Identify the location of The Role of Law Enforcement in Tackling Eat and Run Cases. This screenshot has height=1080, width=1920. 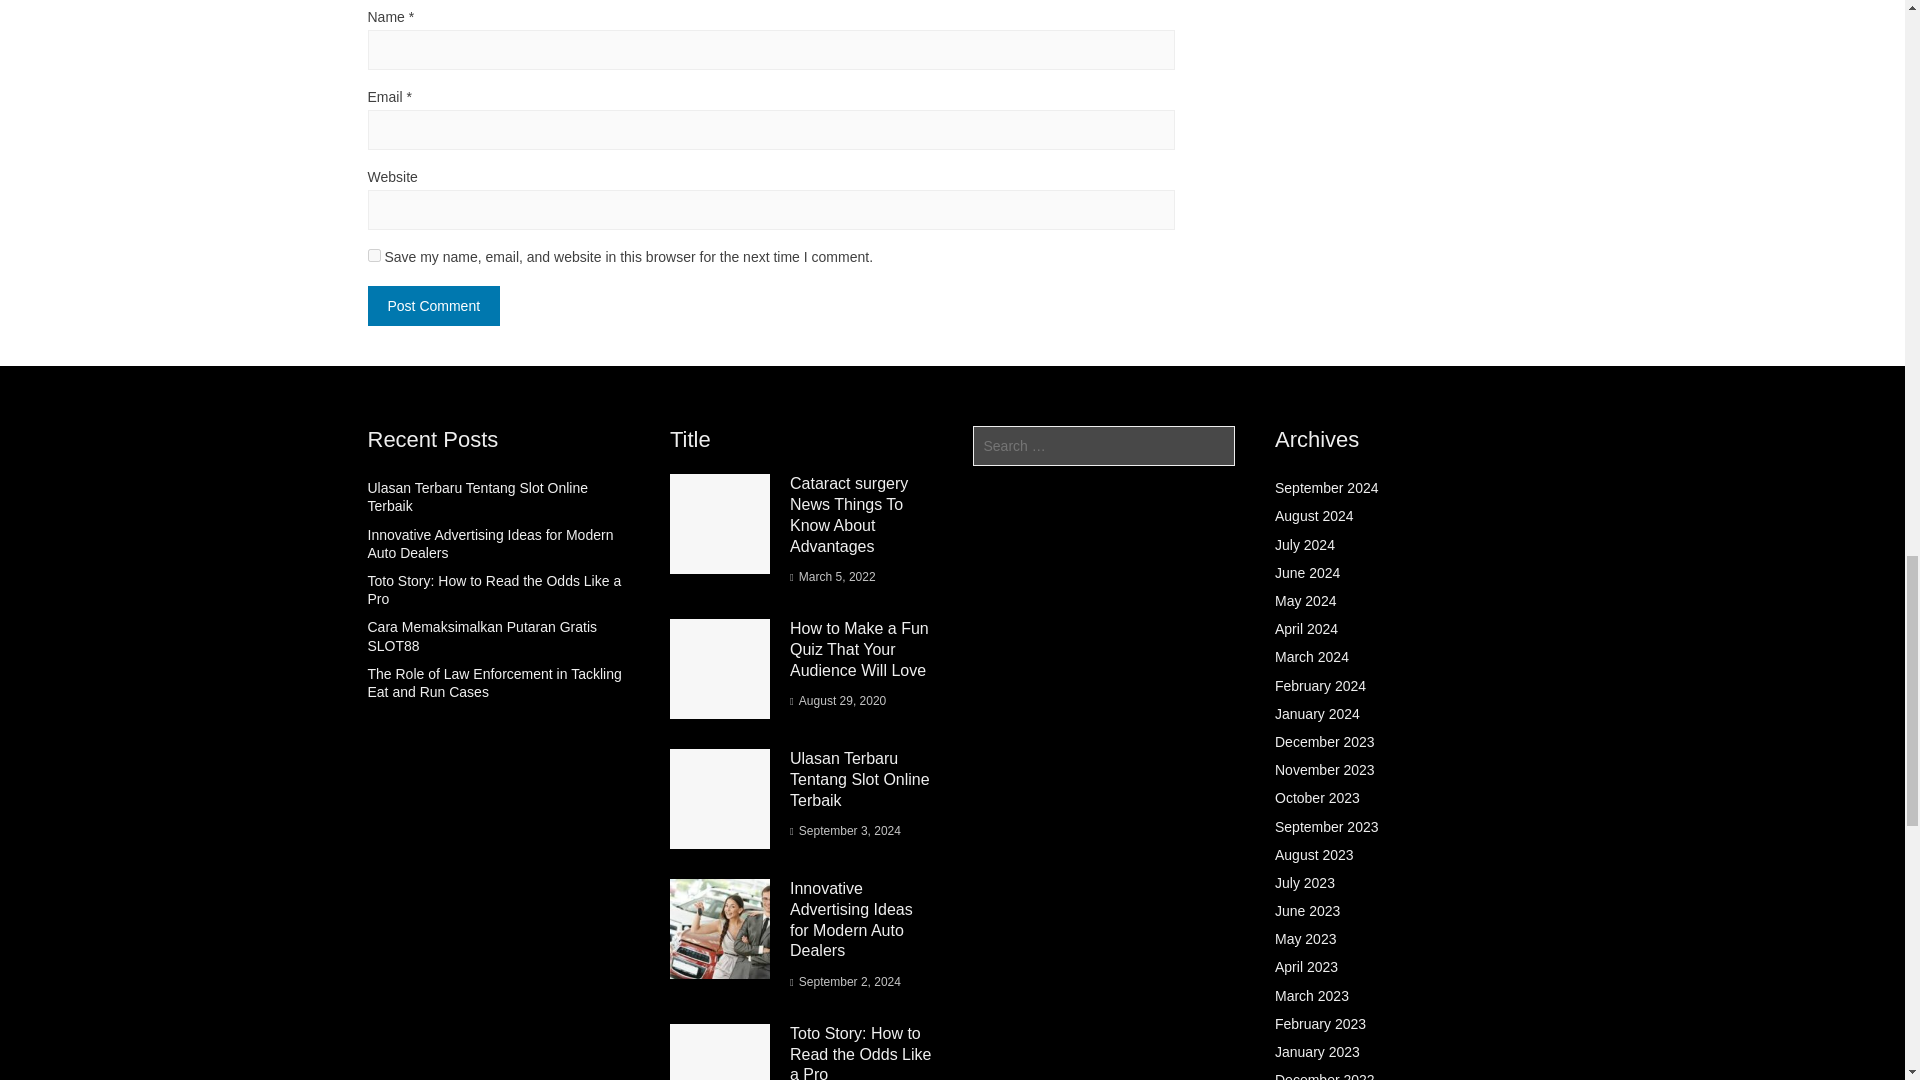
(495, 682).